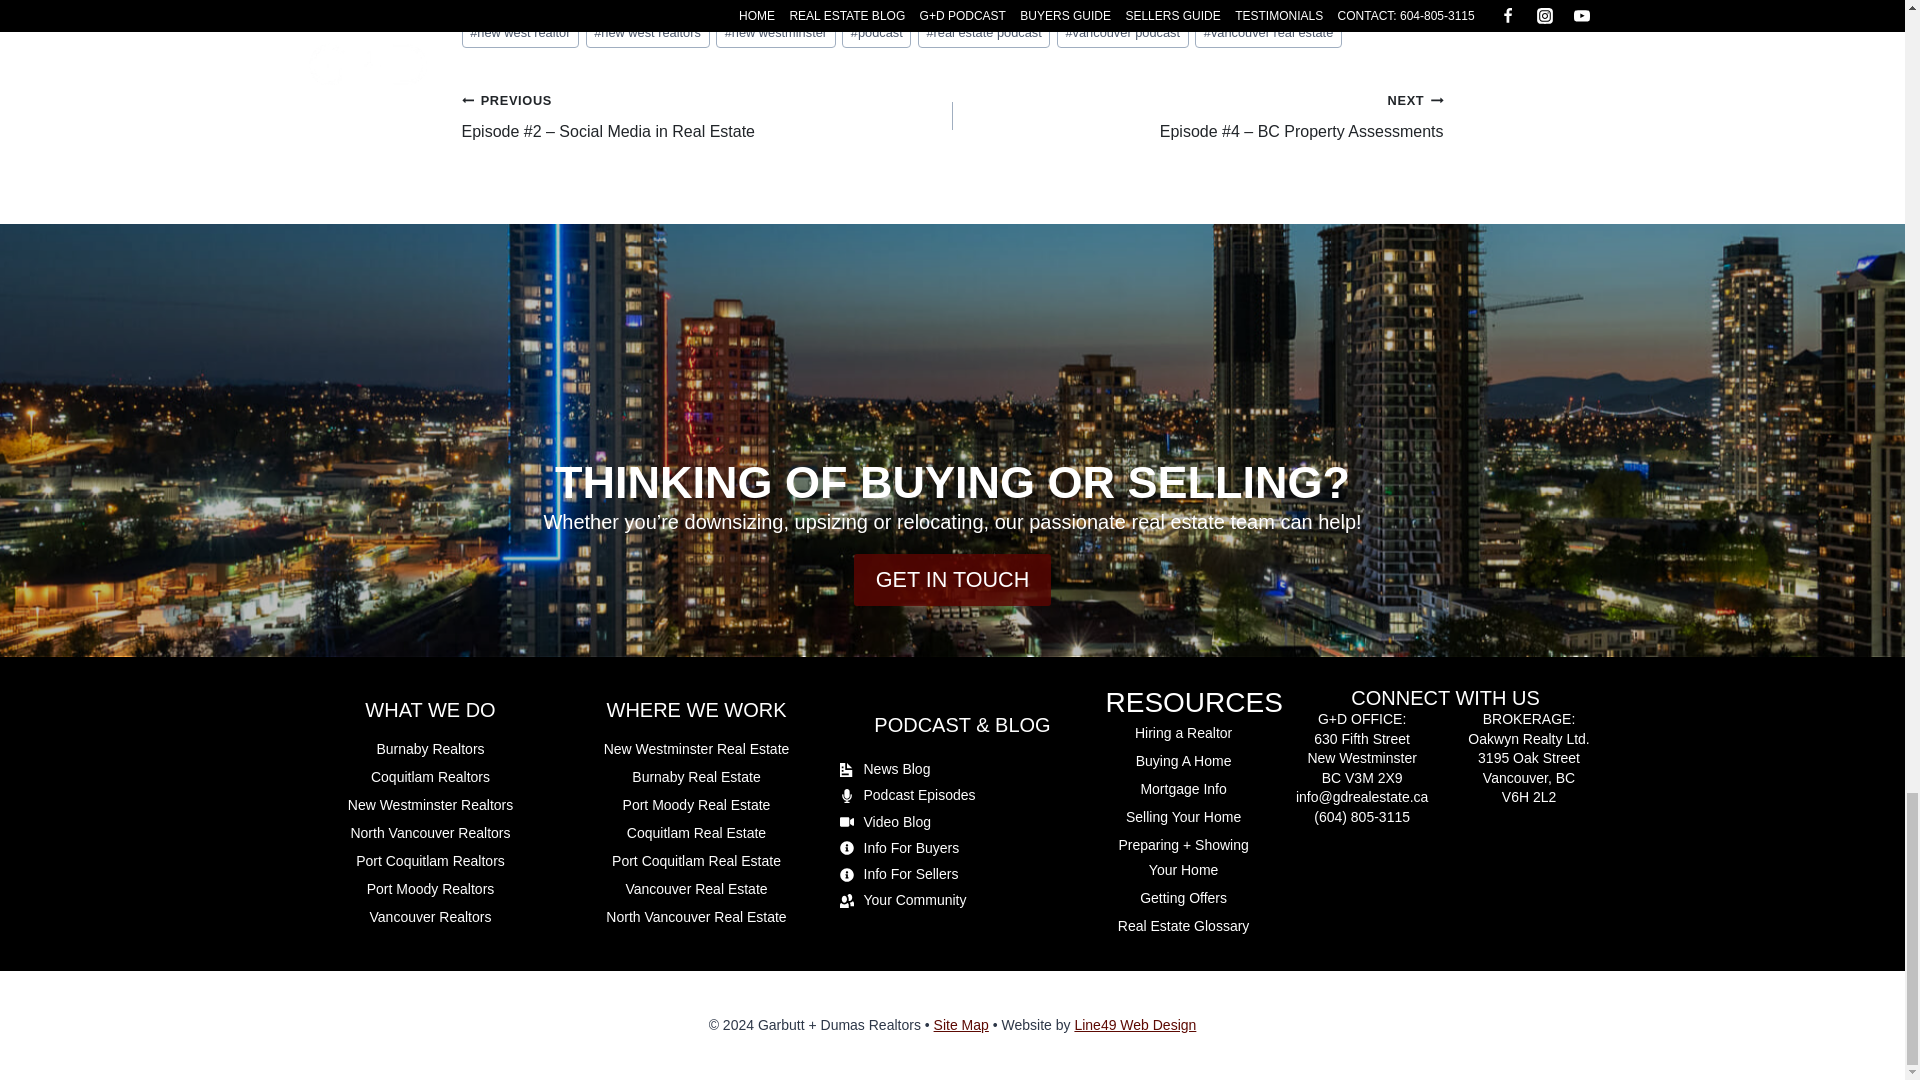 The image size is (1920, 1080). Describe the element at coordinates (752, 4) in the screenshot. I see `burnaby condos` at that location.